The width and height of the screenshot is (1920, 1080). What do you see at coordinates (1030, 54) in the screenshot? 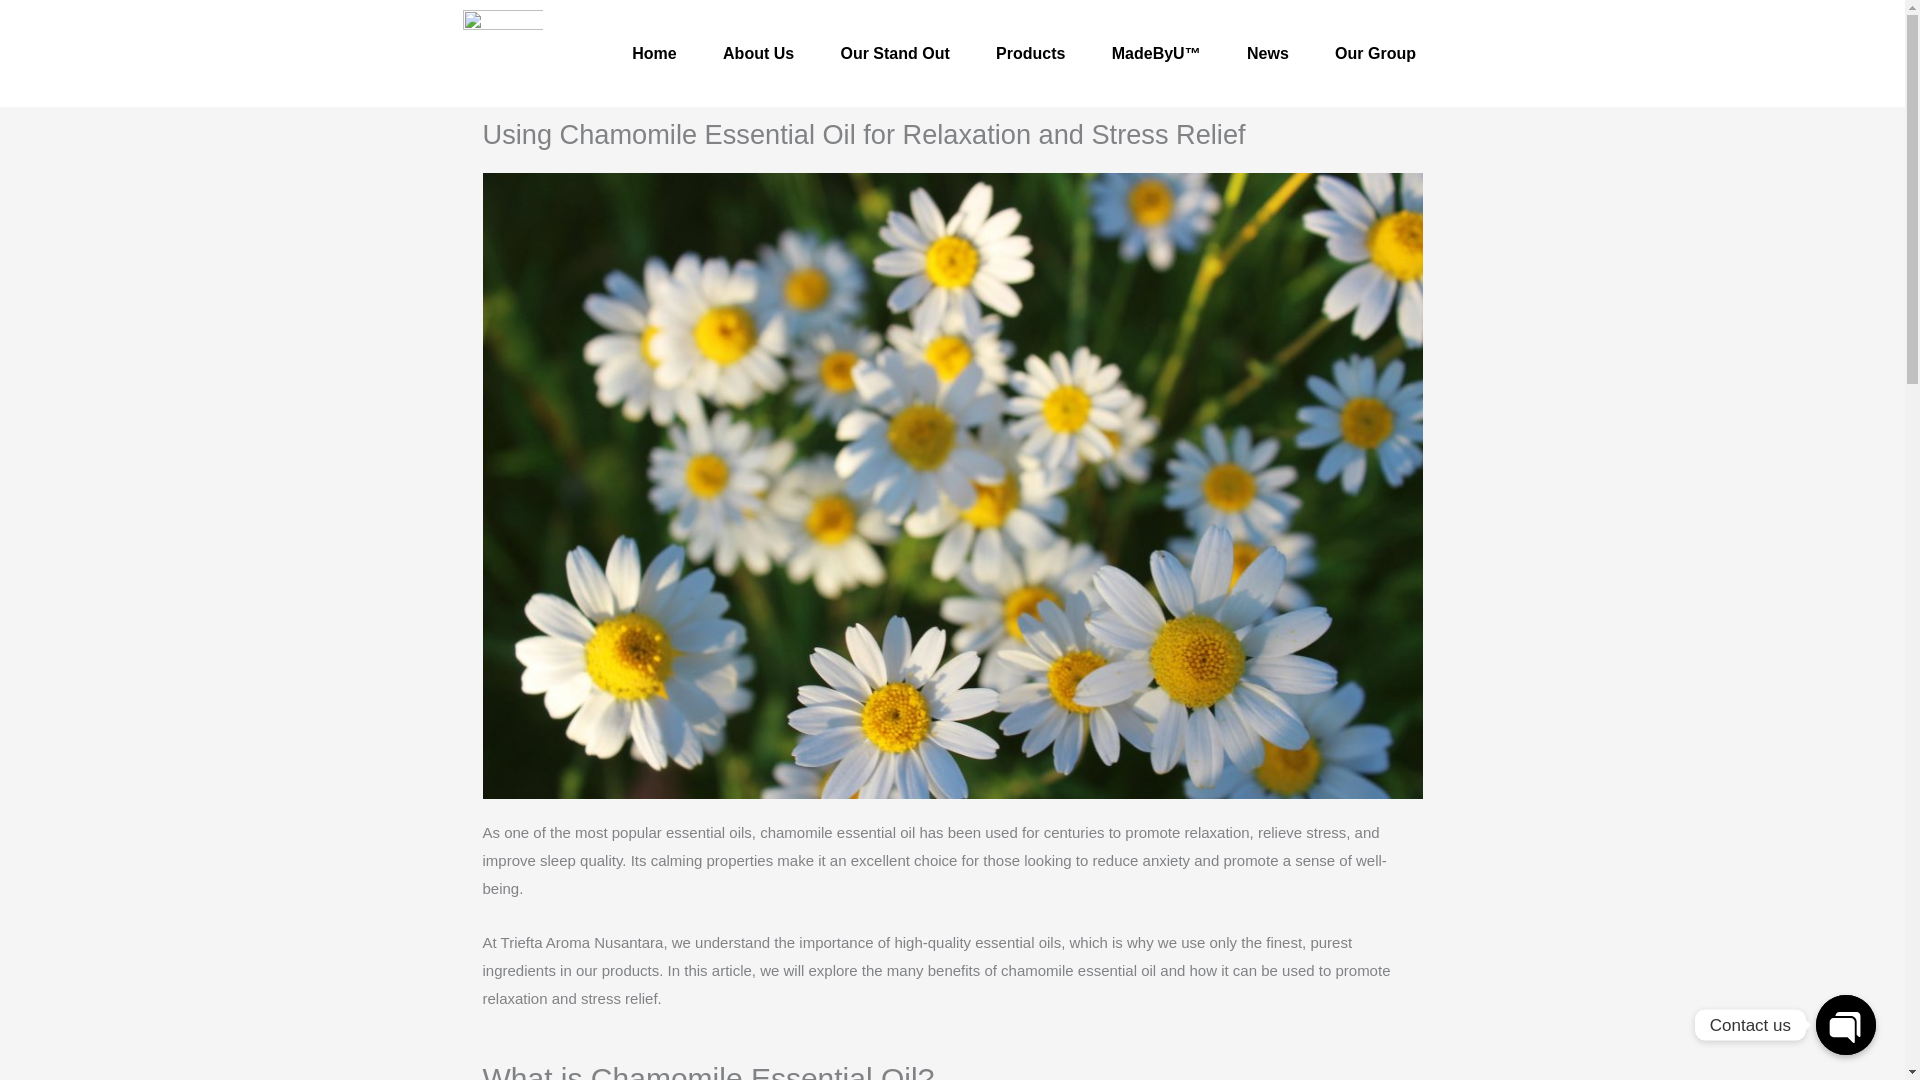
I see `Products` at bounding box center [1030, 54].